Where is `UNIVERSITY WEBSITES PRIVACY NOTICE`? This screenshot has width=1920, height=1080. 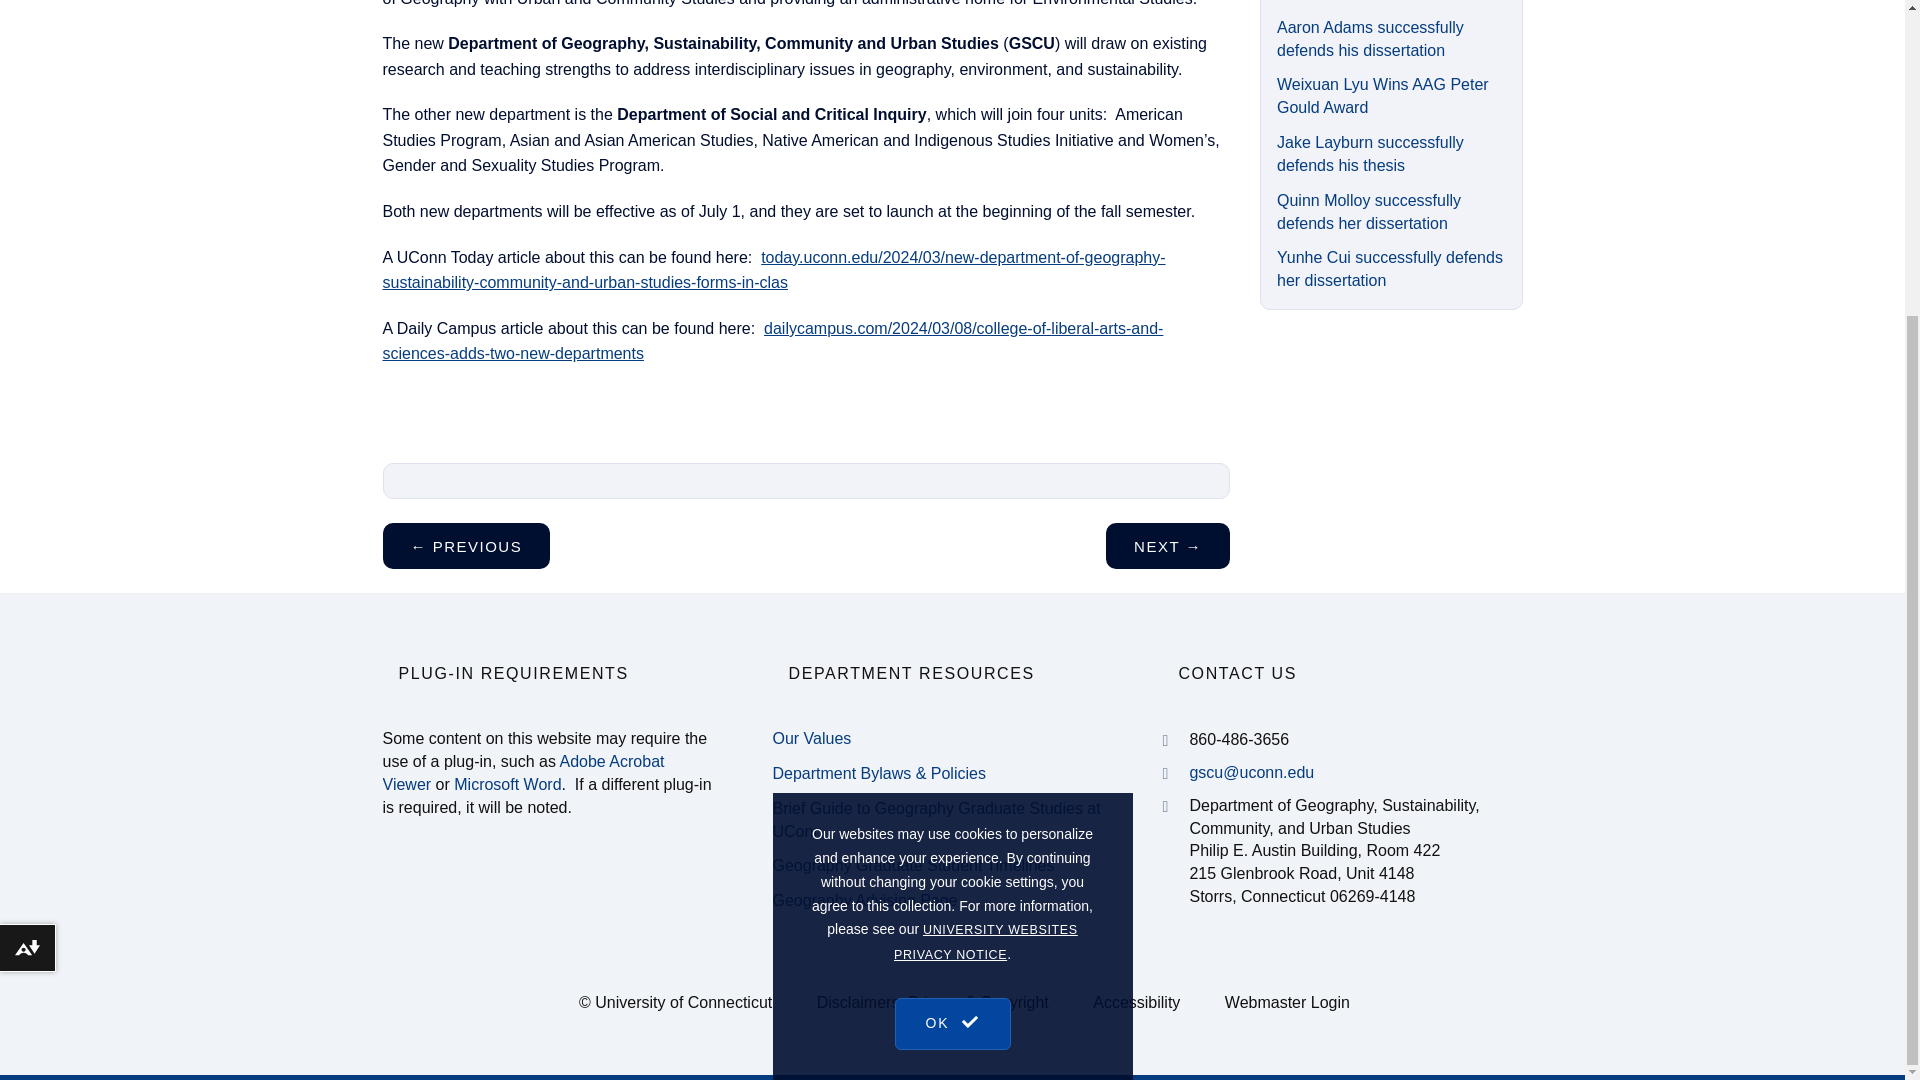
UNIVERSITY WEBSITES PRIVACY NOTICE is located at coordinates (986, 772).